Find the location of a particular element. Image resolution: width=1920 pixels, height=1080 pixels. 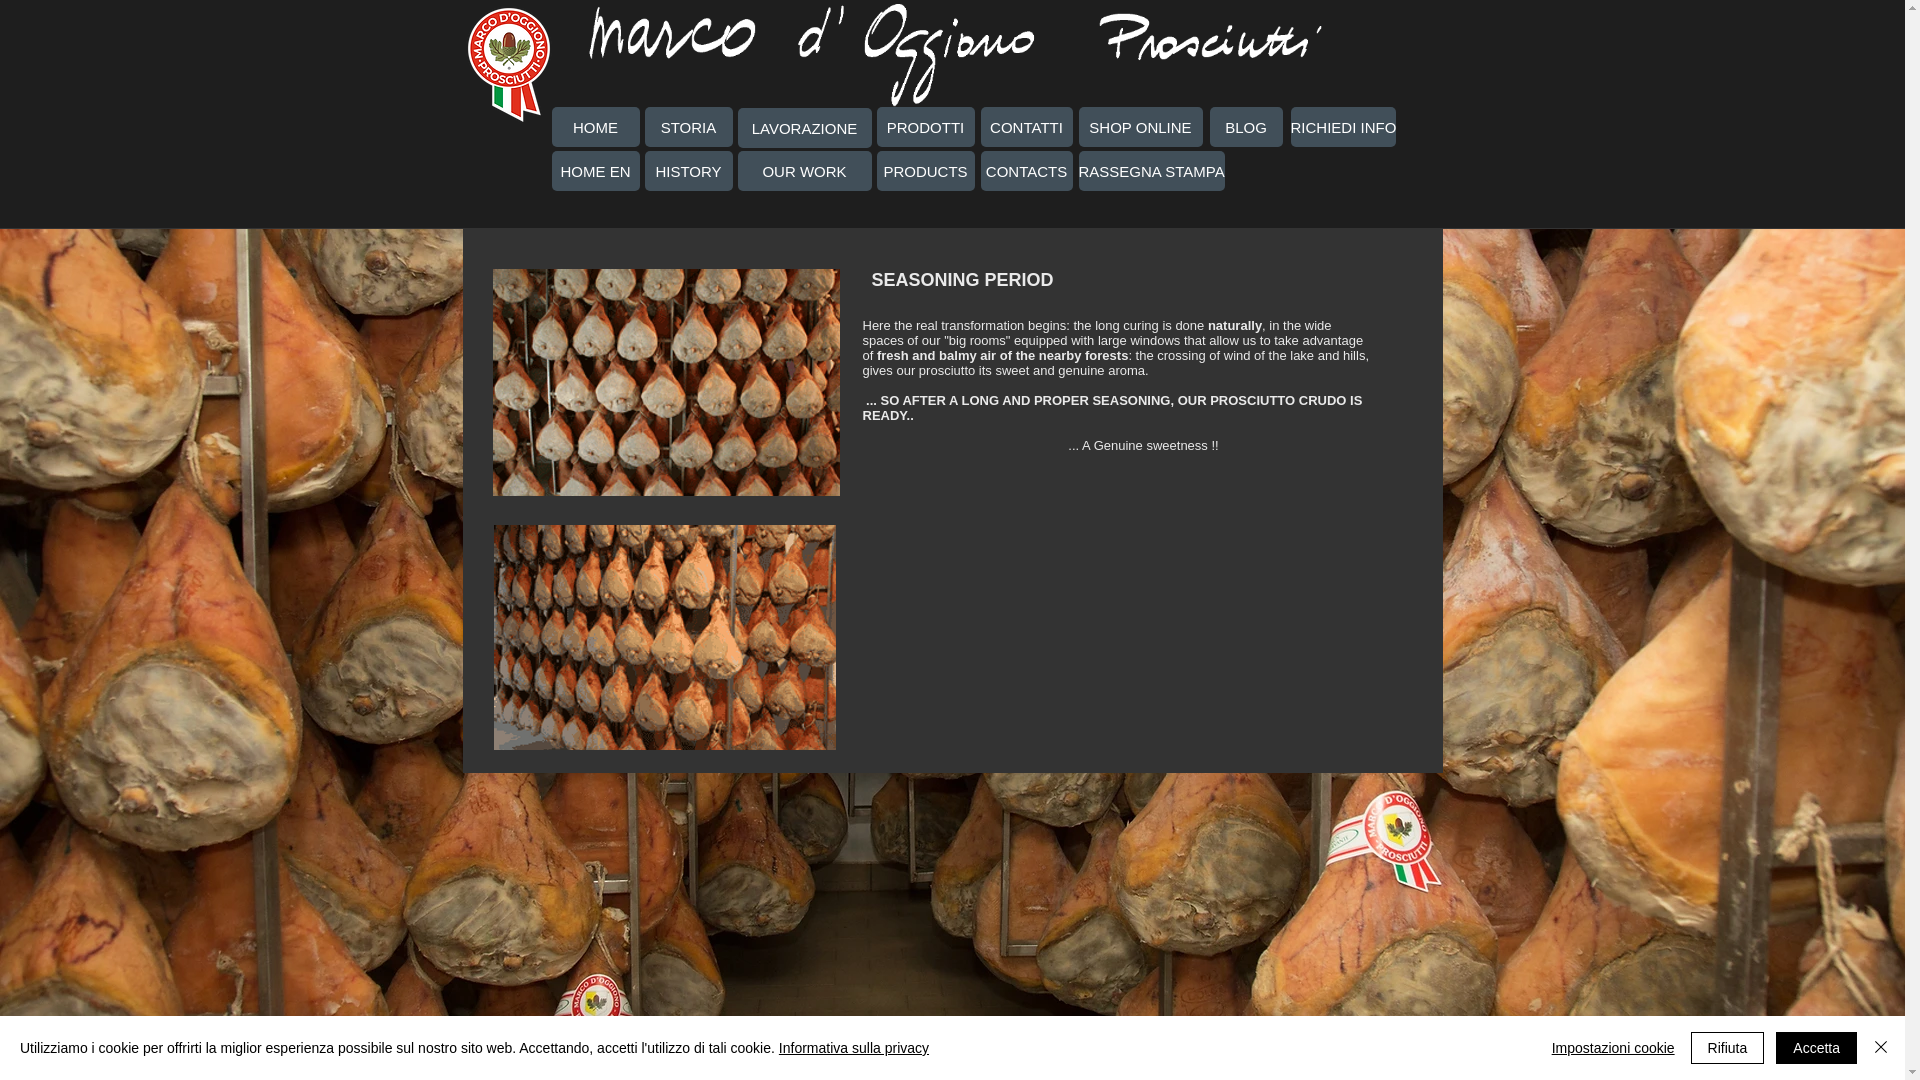

CONTACTS is located at coordinates (1025, 171).